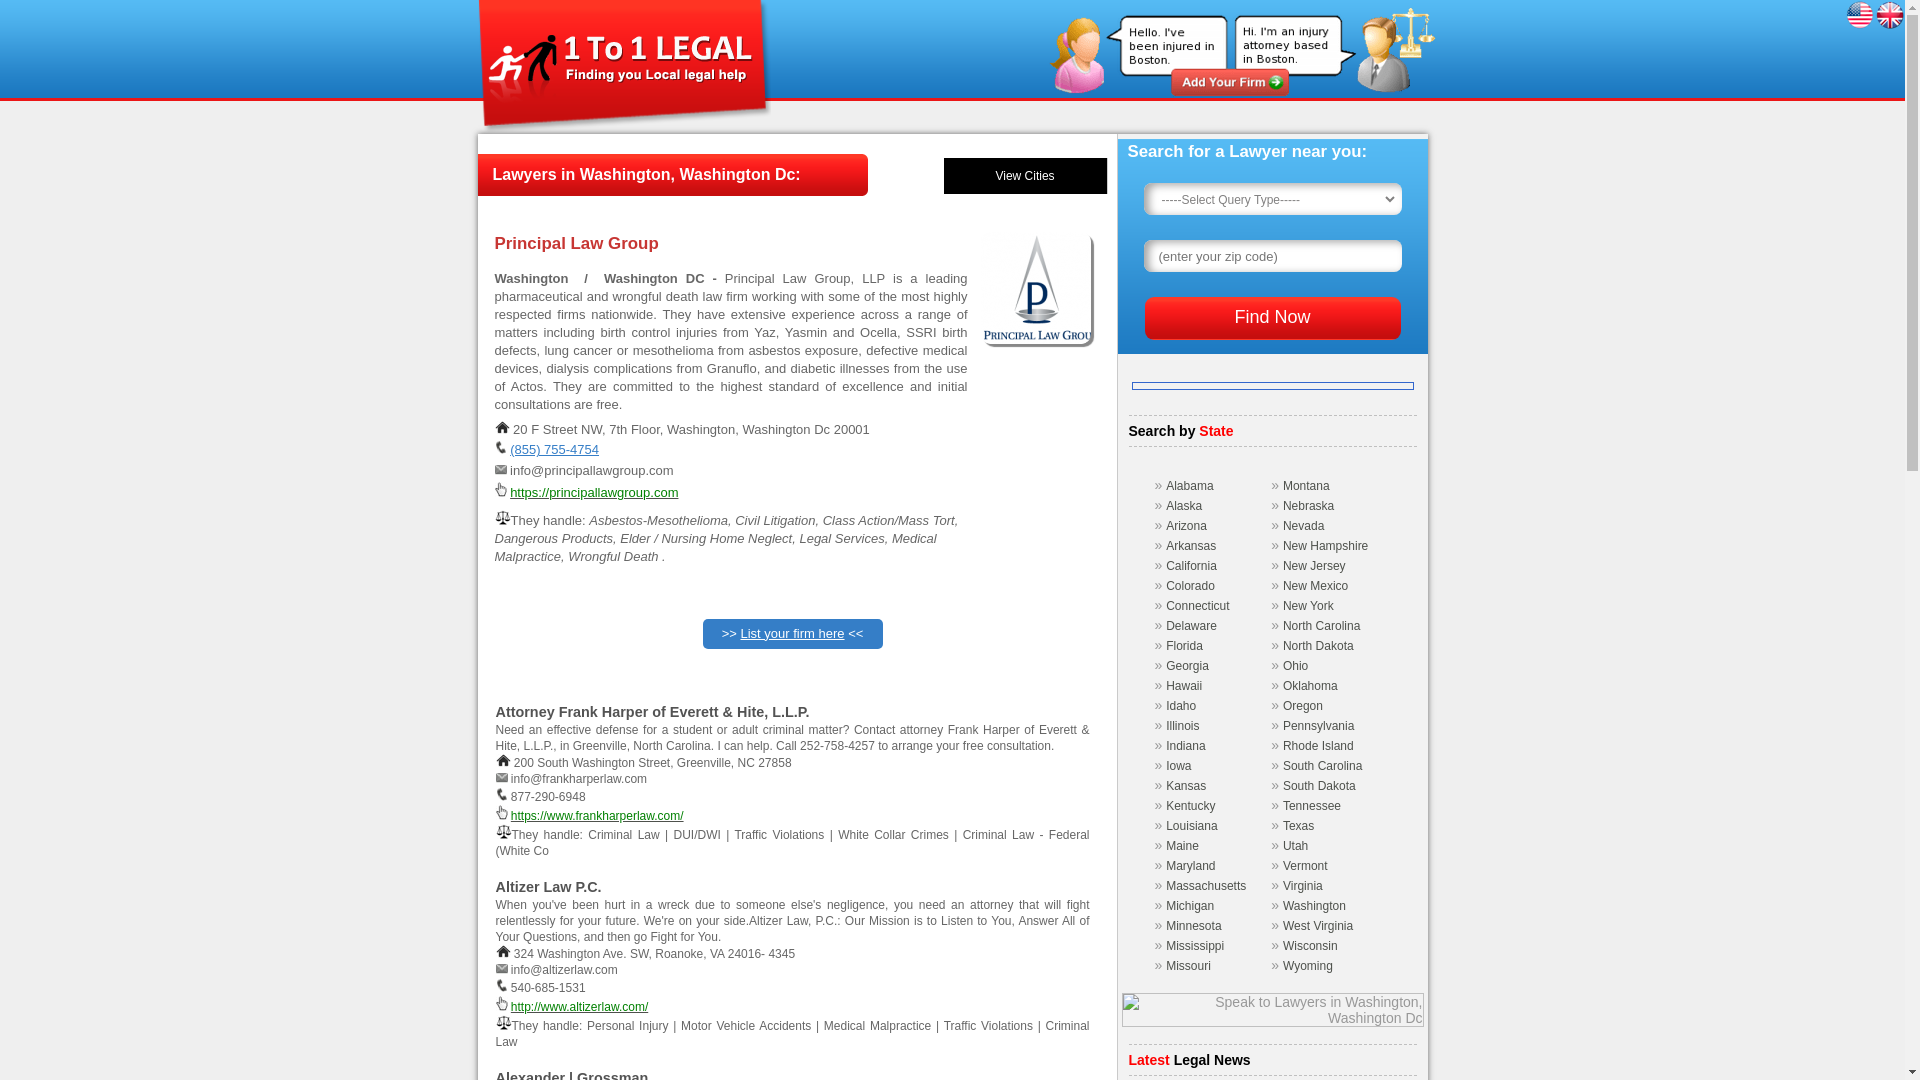  What do you see at coordinates (1190, 486) in the screenshot?
I see `Alabama` at bounding box center [1190, 486].